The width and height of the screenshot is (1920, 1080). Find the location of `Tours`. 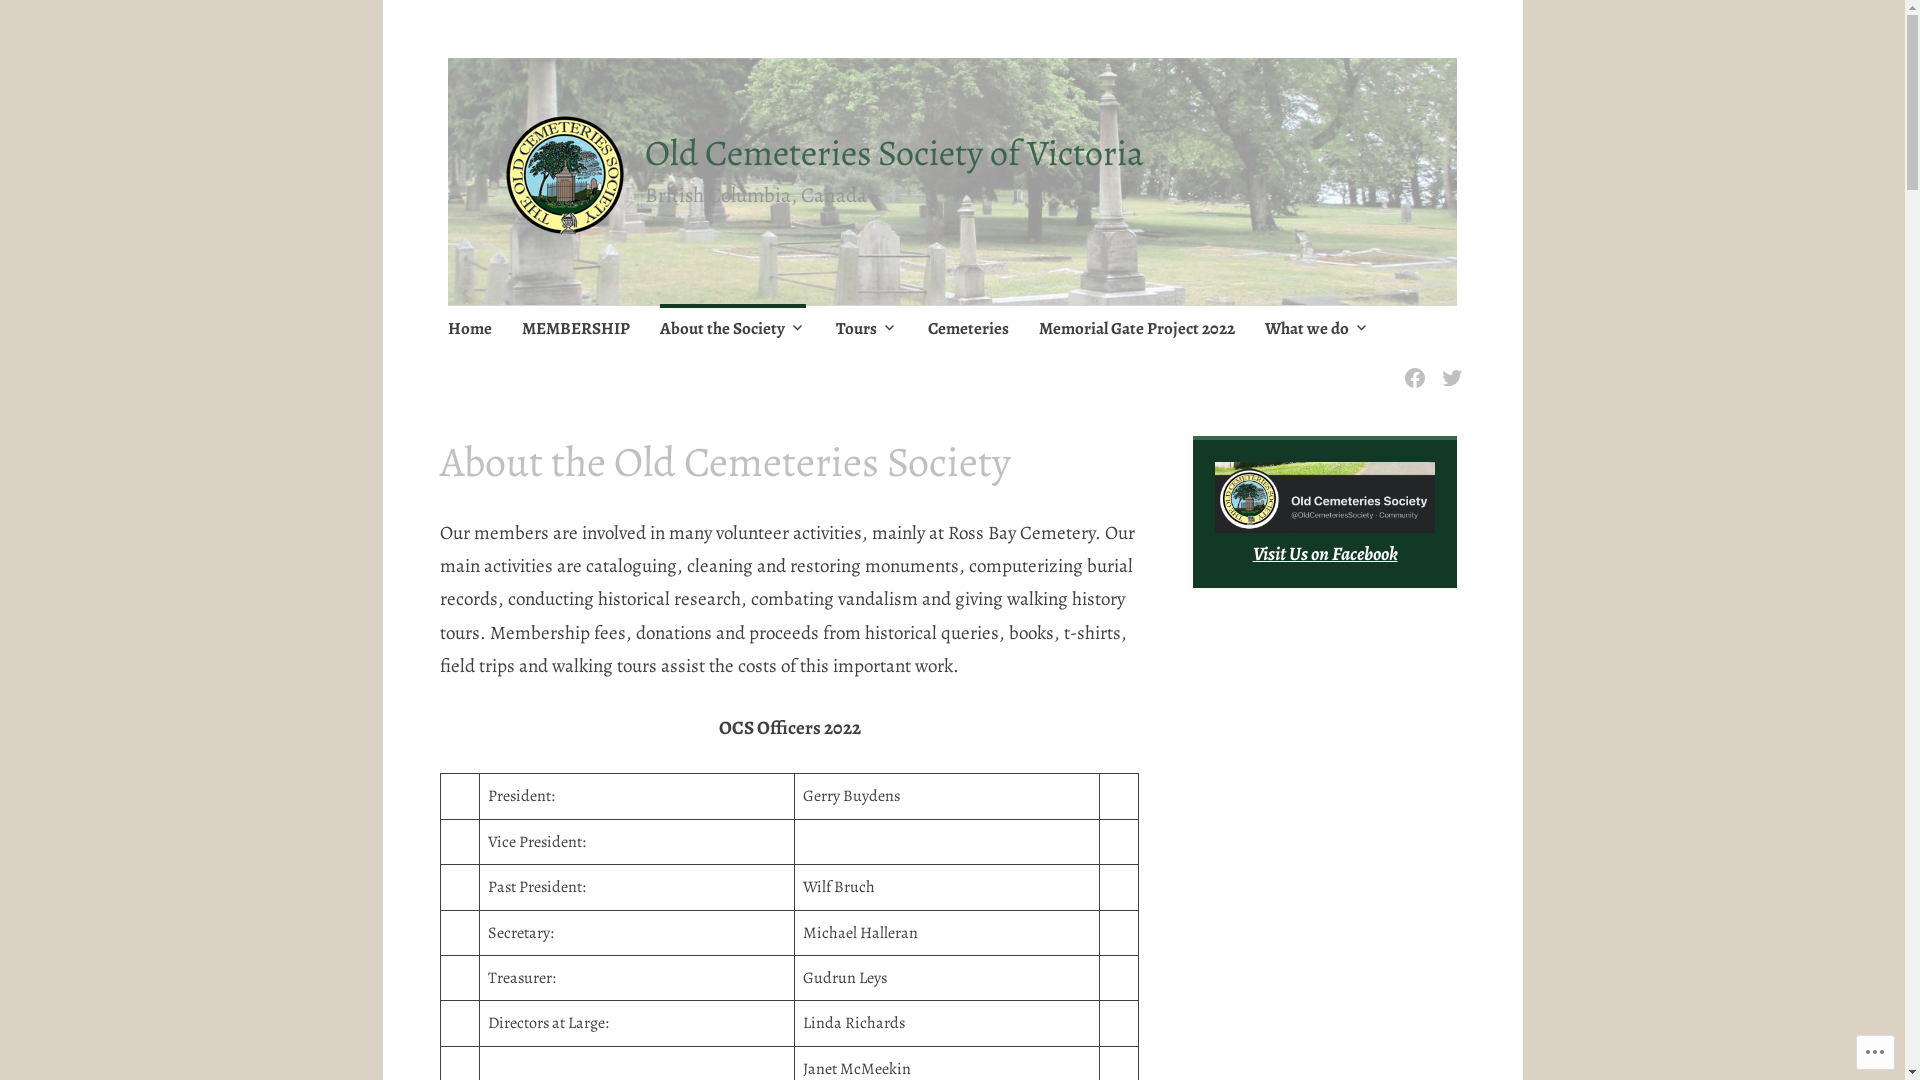

Tours is located at coordinates (867, 330).